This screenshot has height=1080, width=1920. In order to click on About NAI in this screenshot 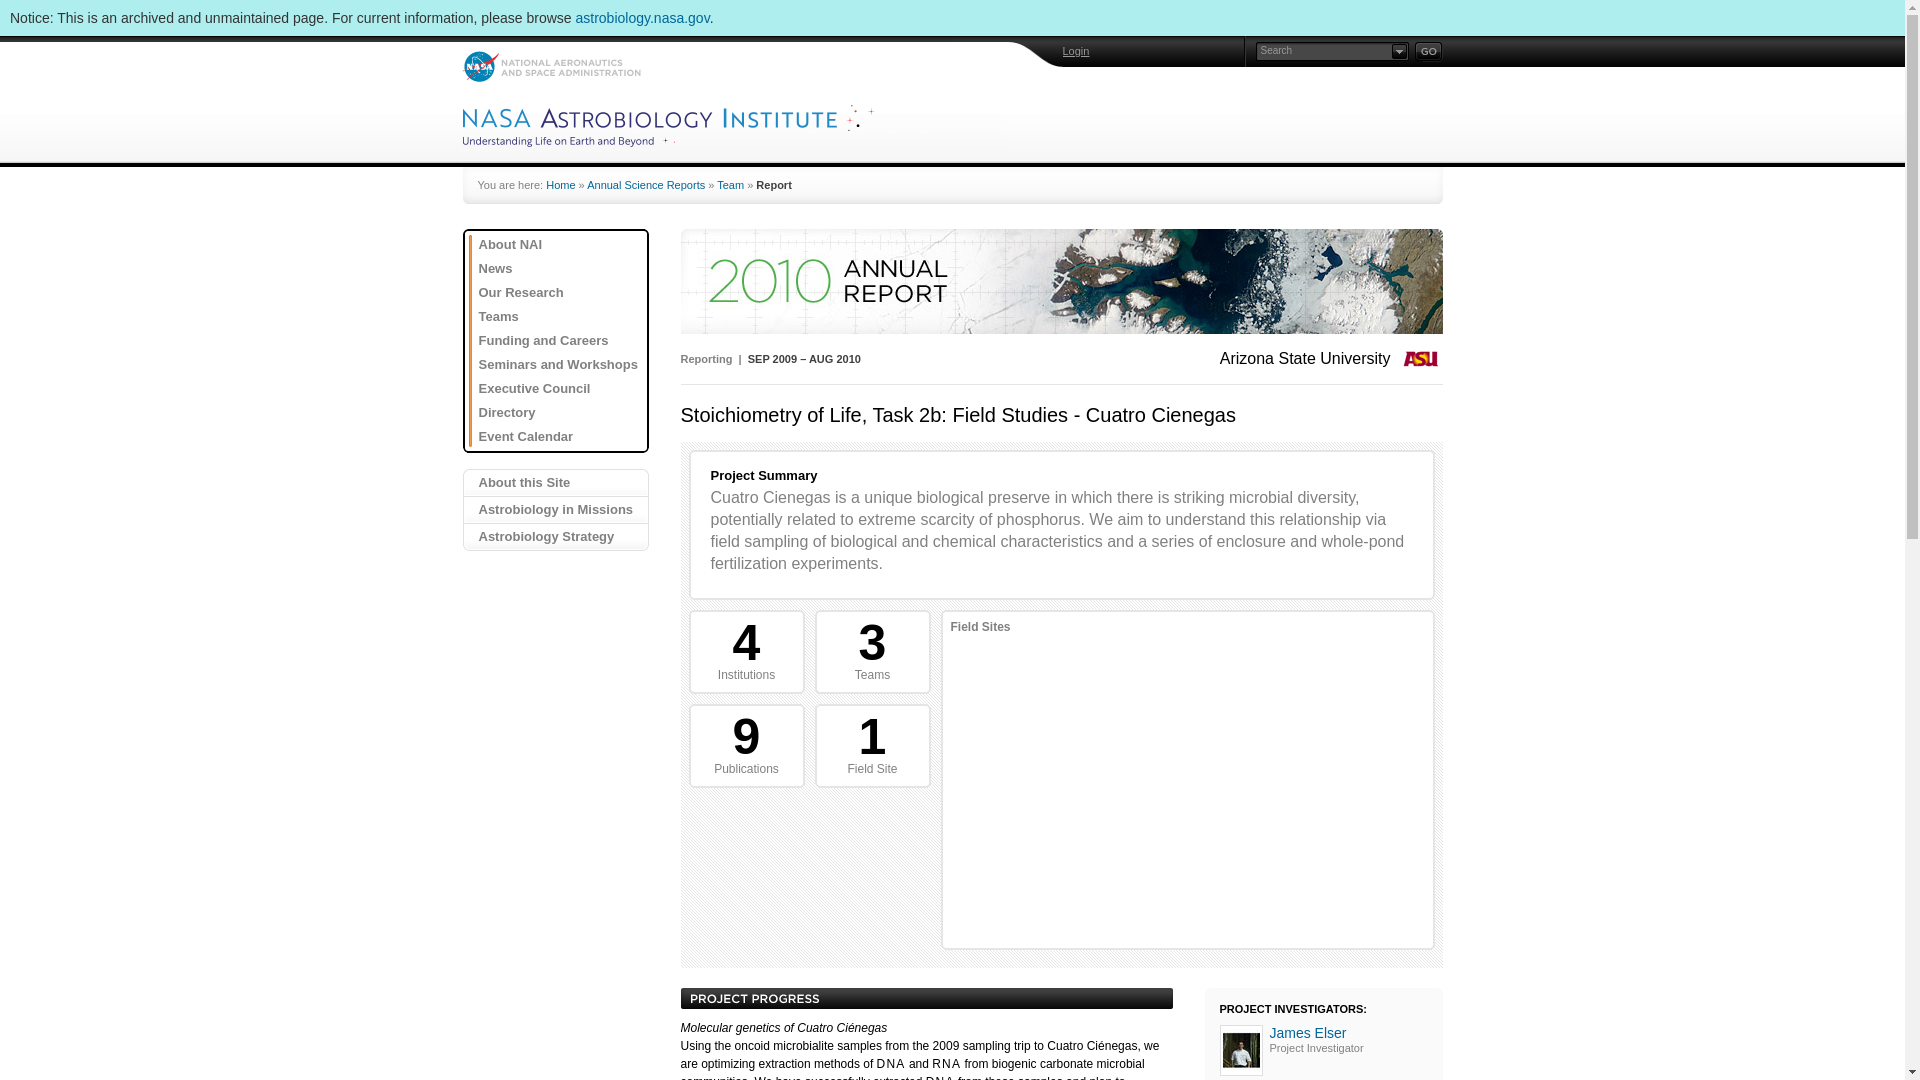, I will do `click(560, 245)`.